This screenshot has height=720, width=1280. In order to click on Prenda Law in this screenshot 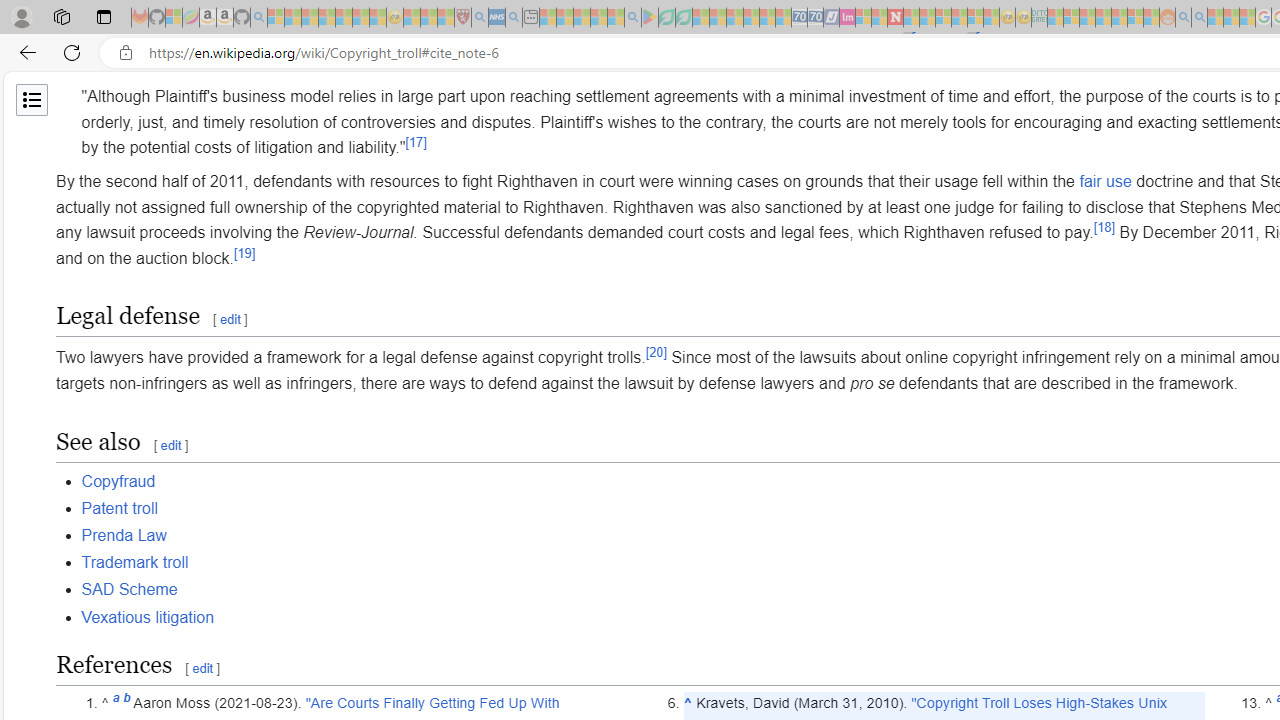, I will do `click(123, 536)`.